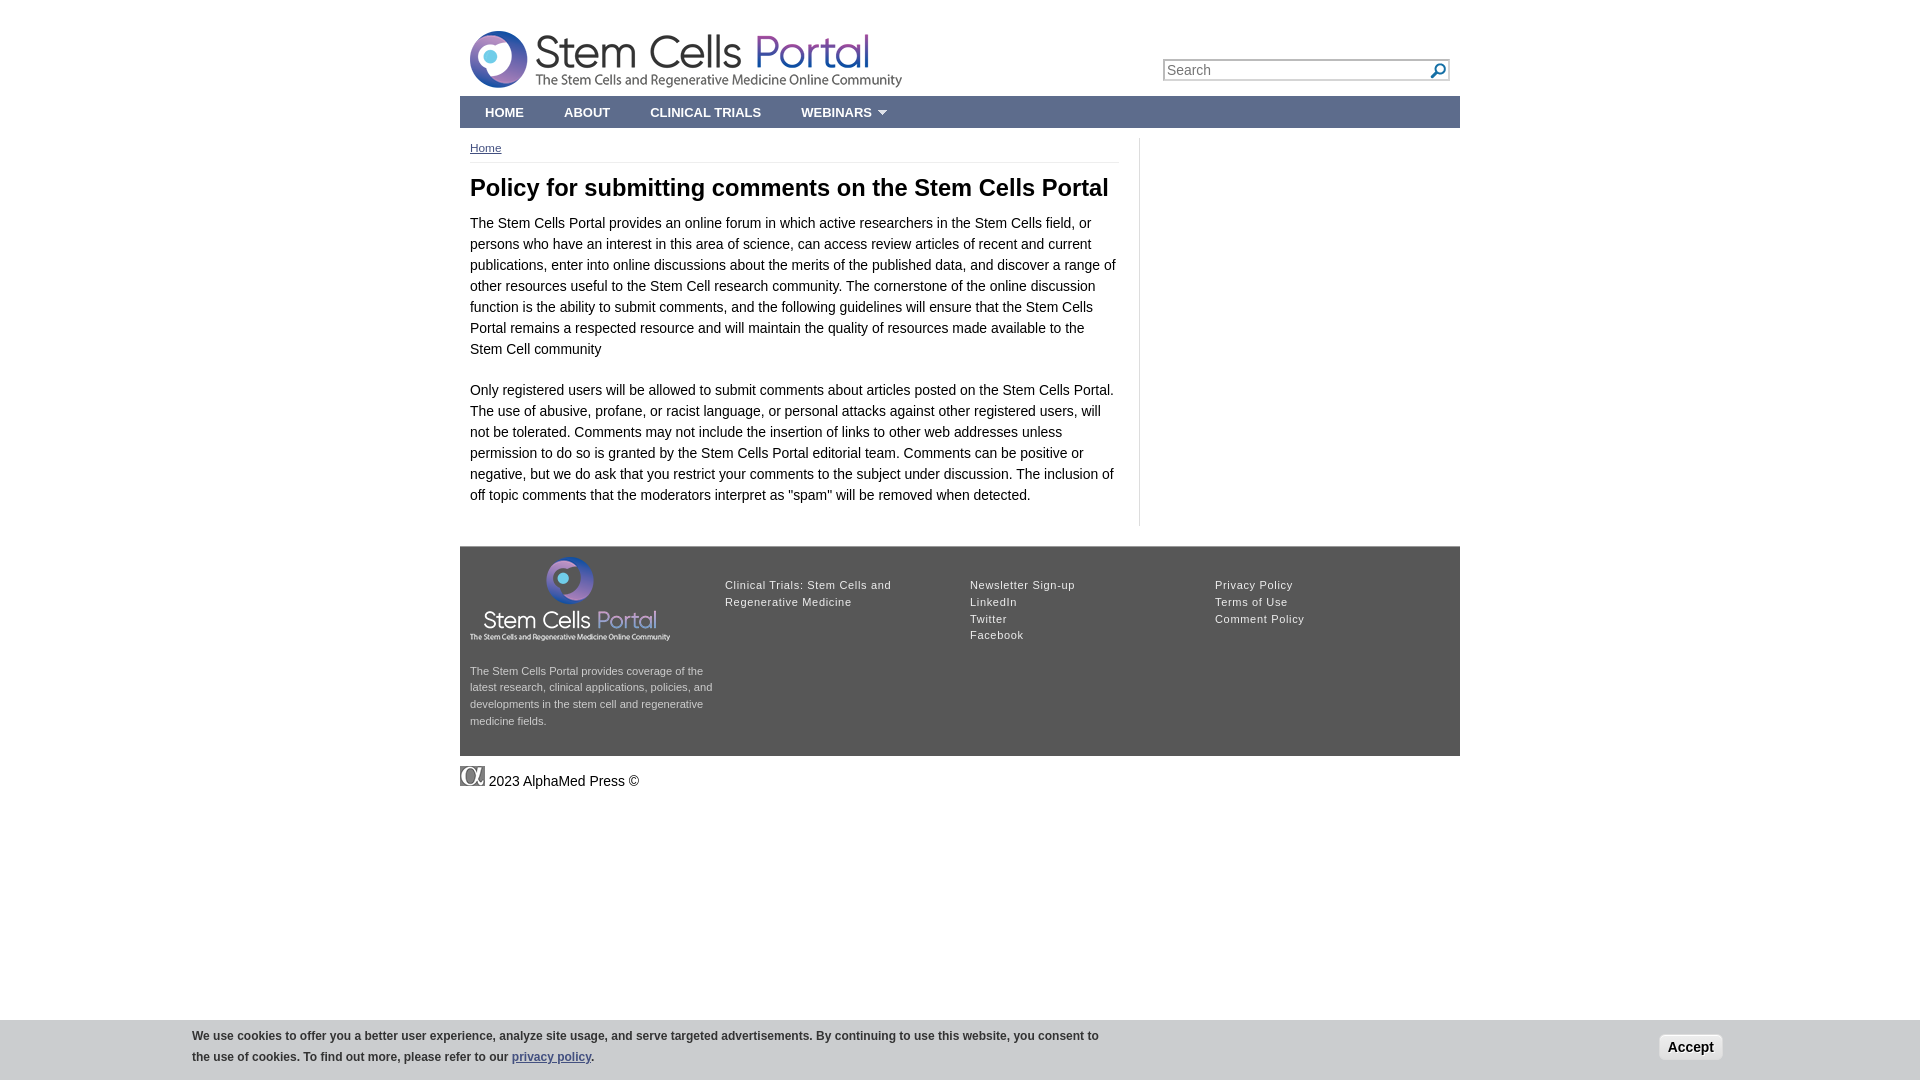 This screenshot has width=1920, height=1080. Describe the element at coordinates (504, 112) in the screenshot. I see `HOME` at that location.